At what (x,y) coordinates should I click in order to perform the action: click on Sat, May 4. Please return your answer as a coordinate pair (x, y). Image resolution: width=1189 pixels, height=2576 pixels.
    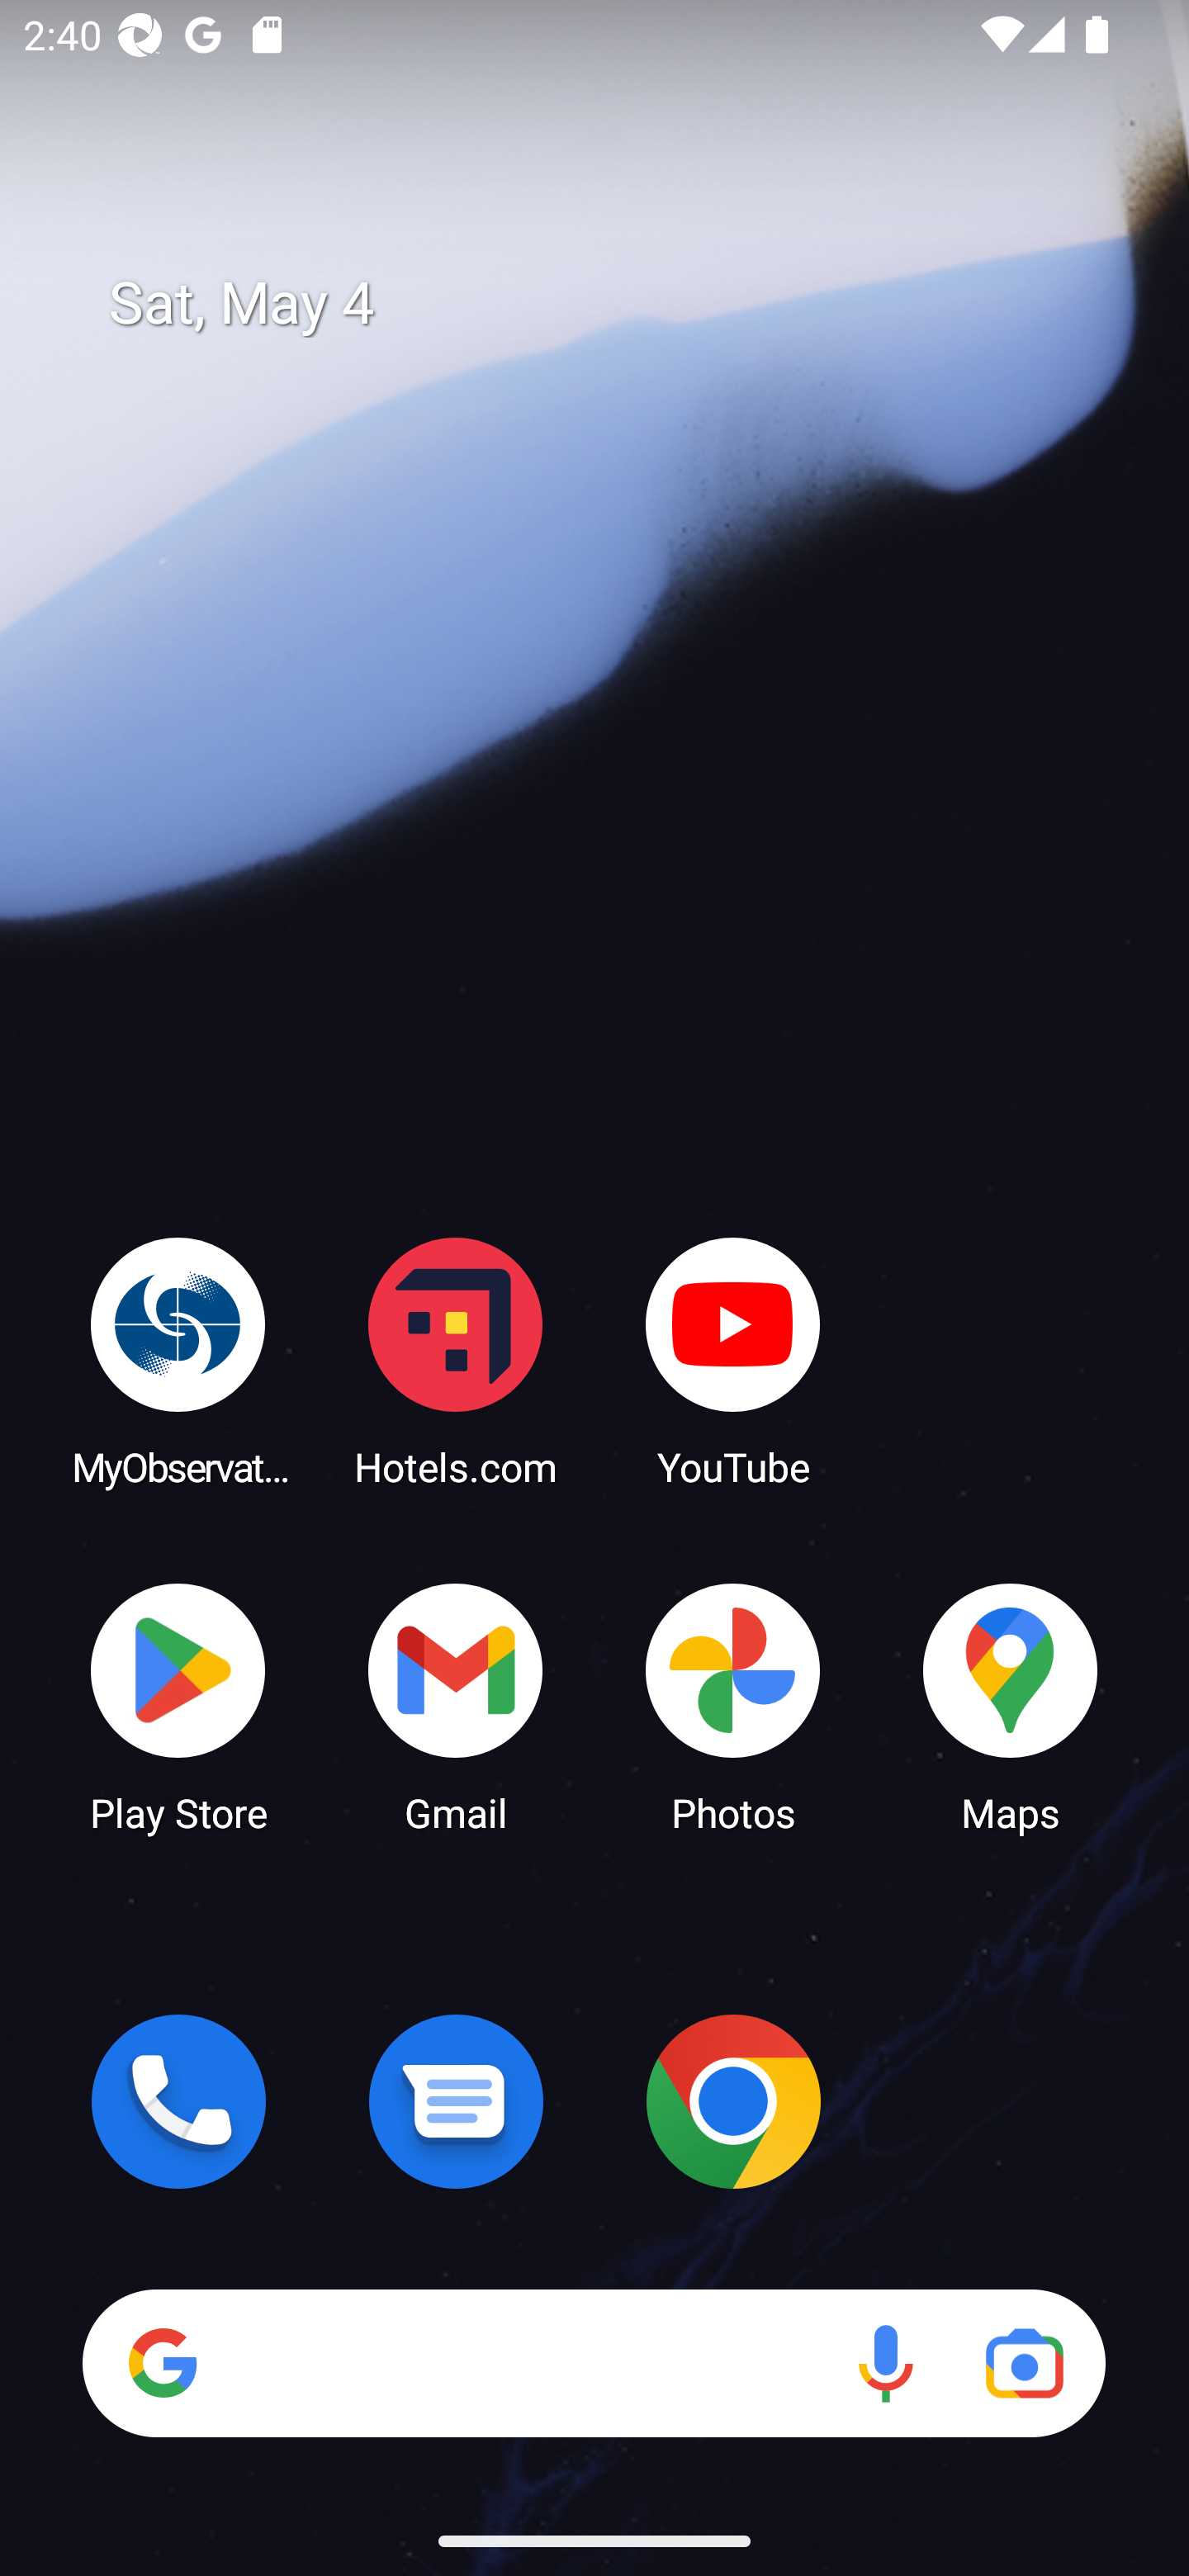
    Looking at the image, I should click on (618, 304).